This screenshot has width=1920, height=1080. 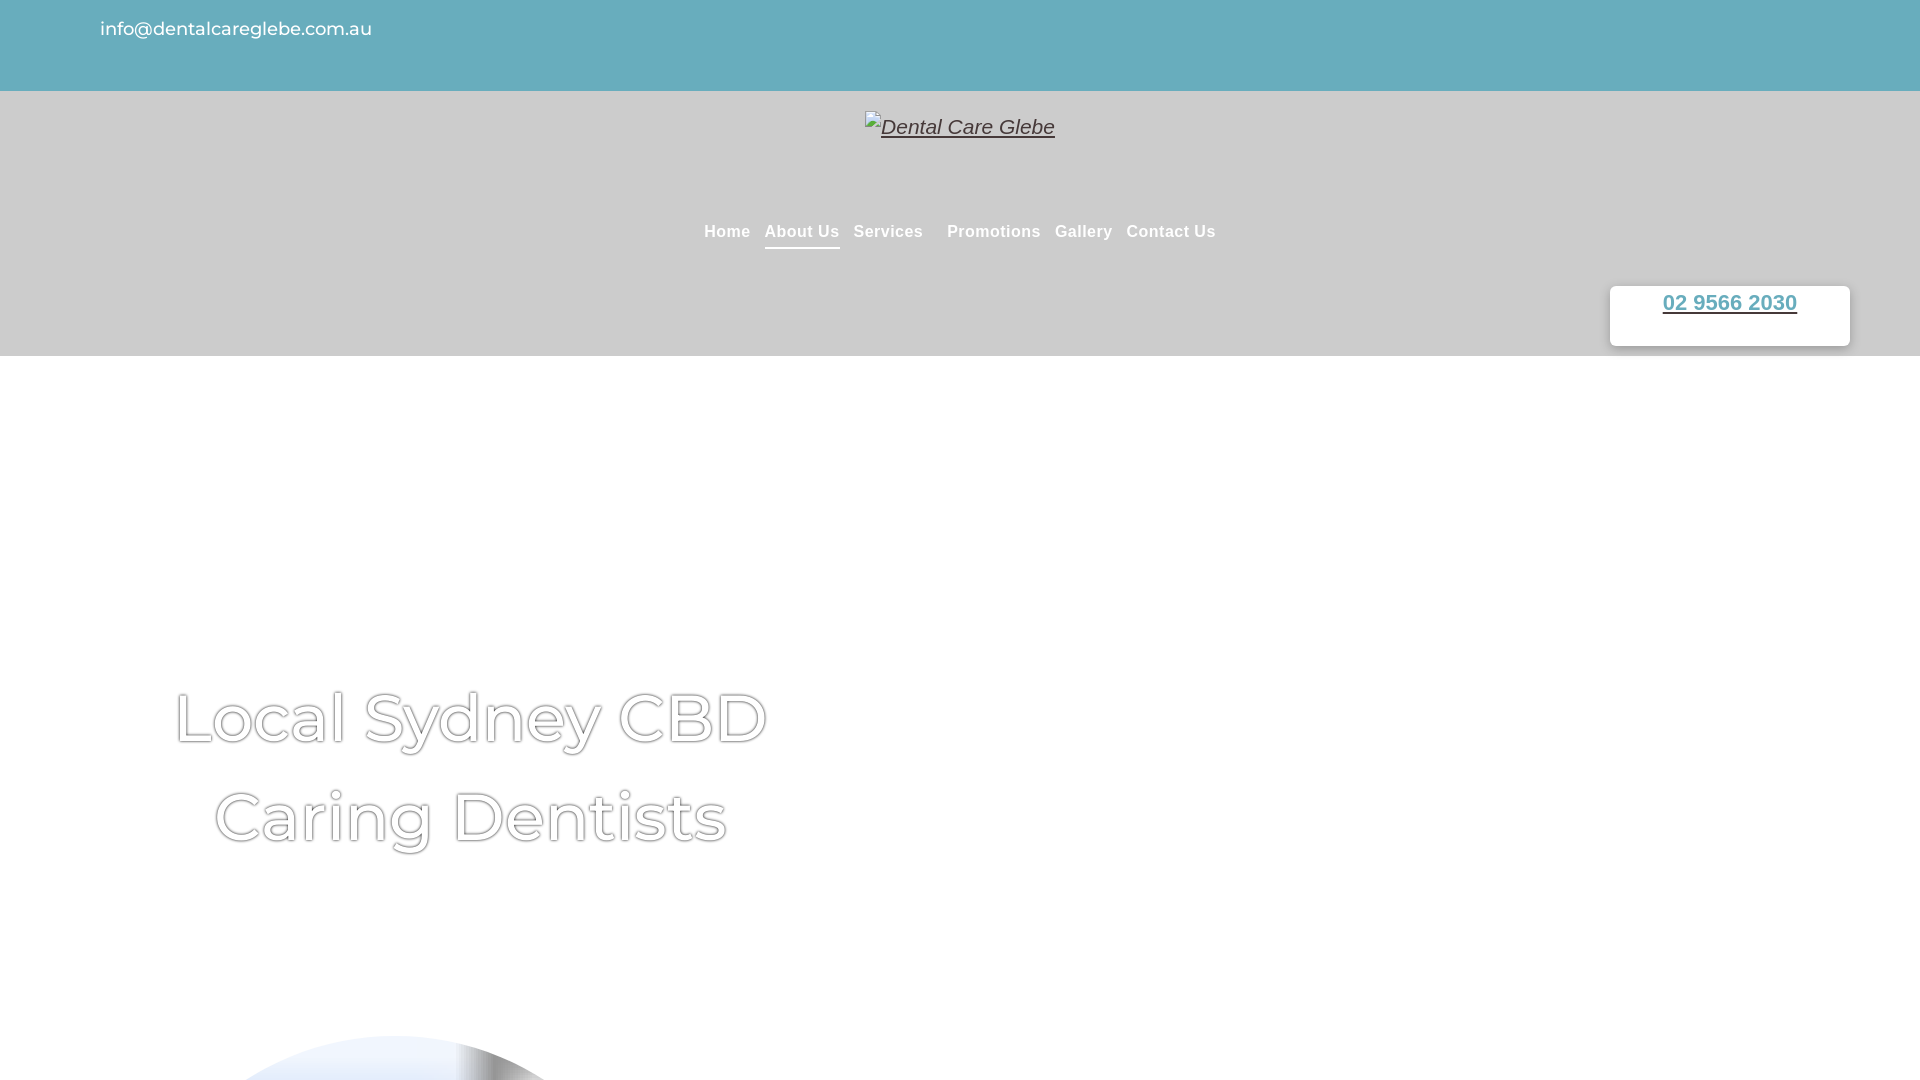 What do you see at coordinates (727, 231) in the screenshot?
I see `Home` at bounding box center [727, 231].